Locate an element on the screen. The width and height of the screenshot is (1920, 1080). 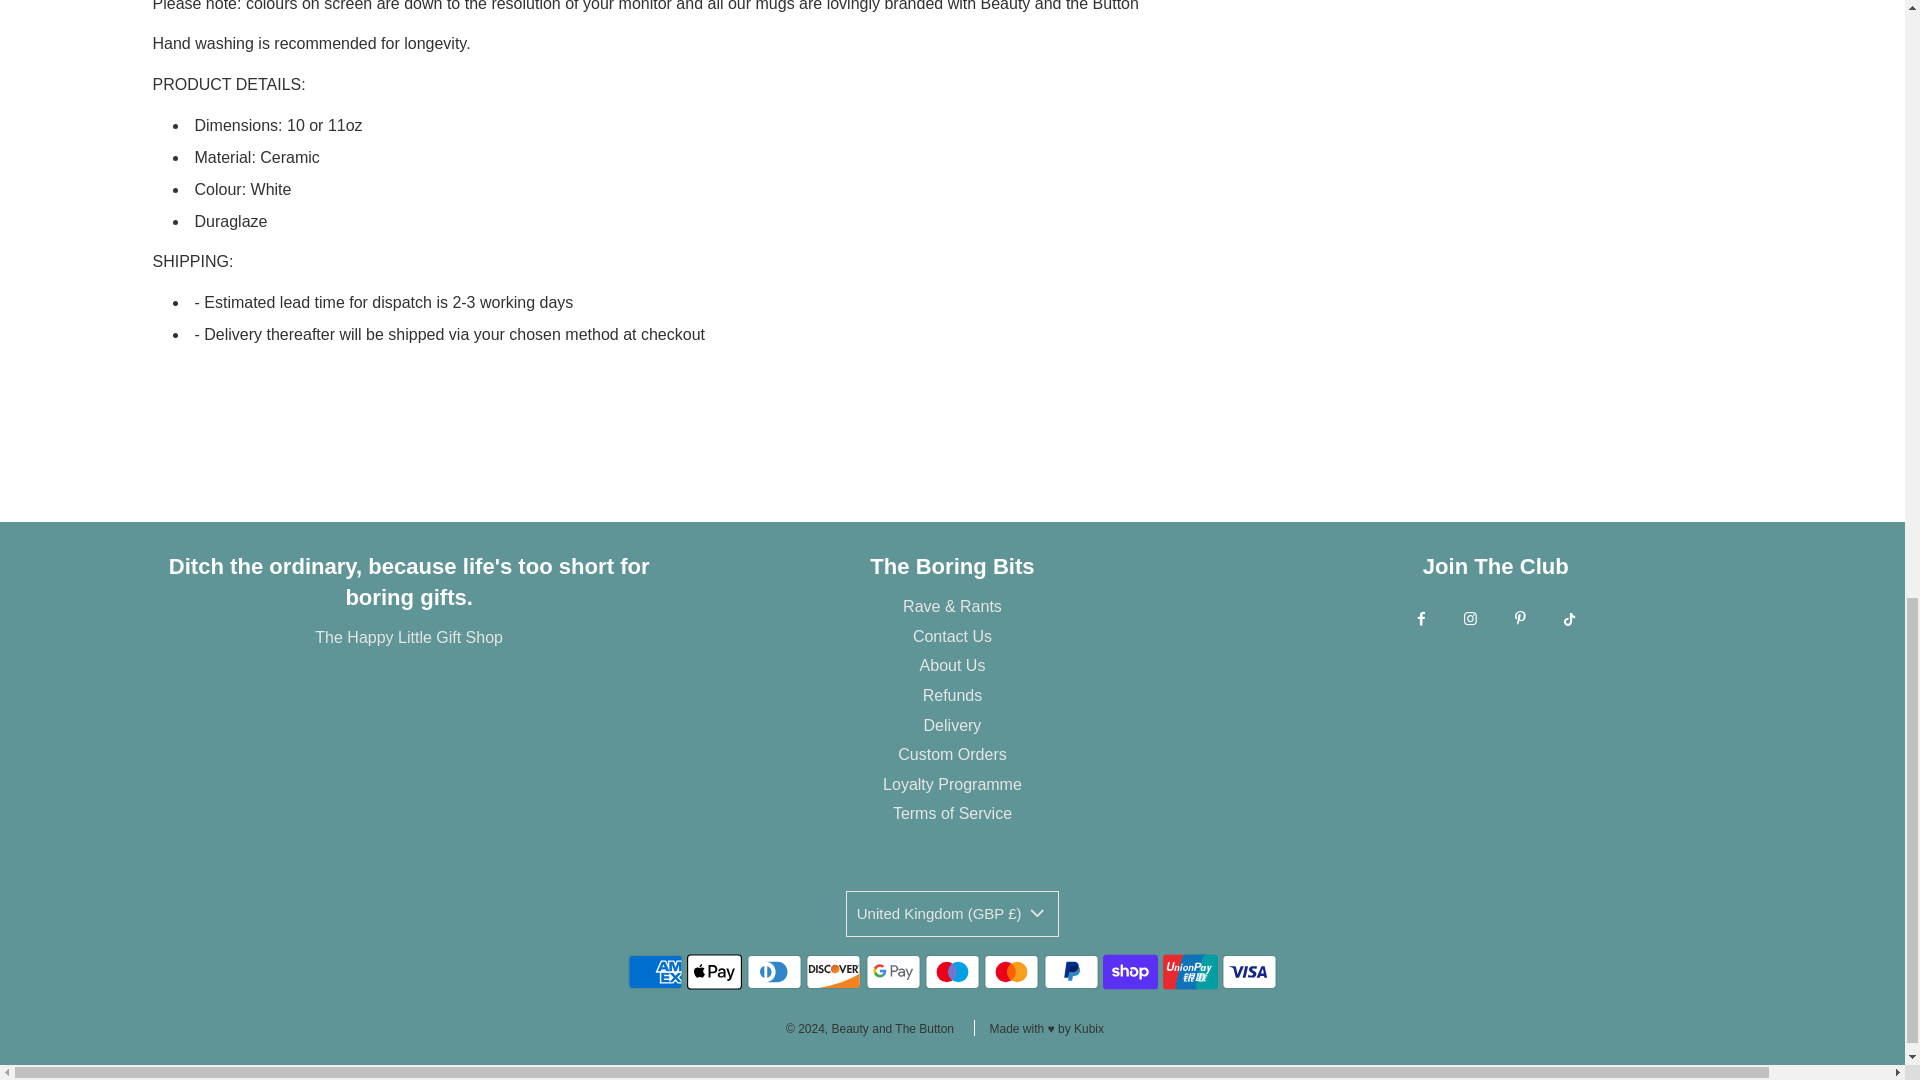
Apple Pay is located at coordinates (714, 972).